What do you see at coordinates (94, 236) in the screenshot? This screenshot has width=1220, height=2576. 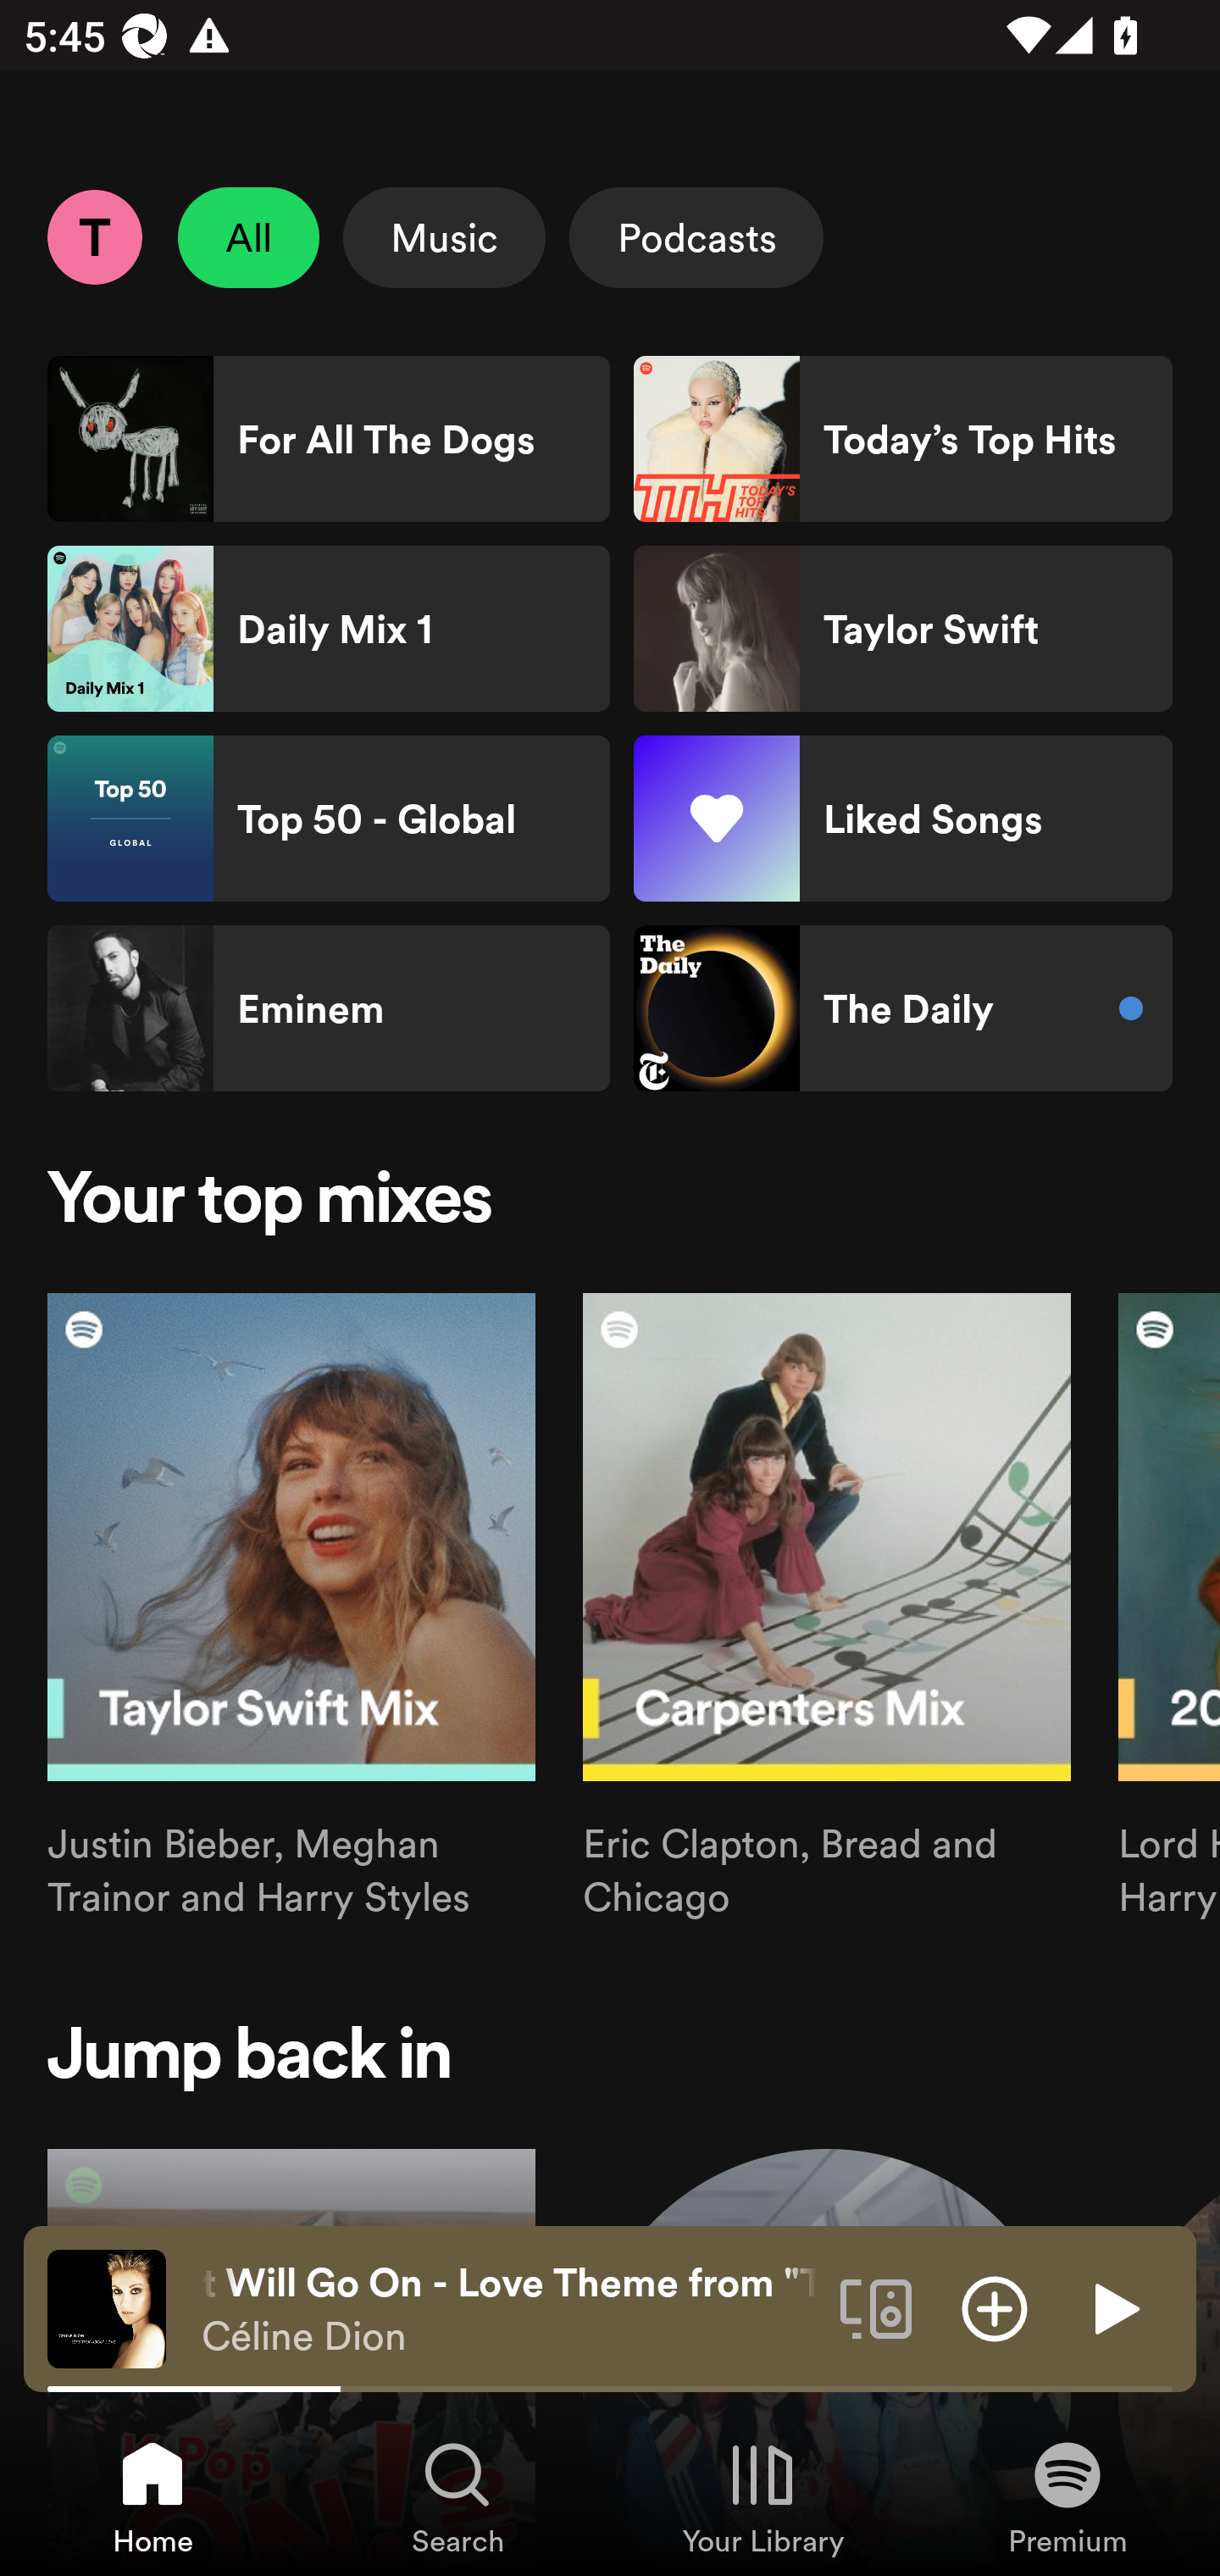 I see `Profile` at bounding box center [94, 236].